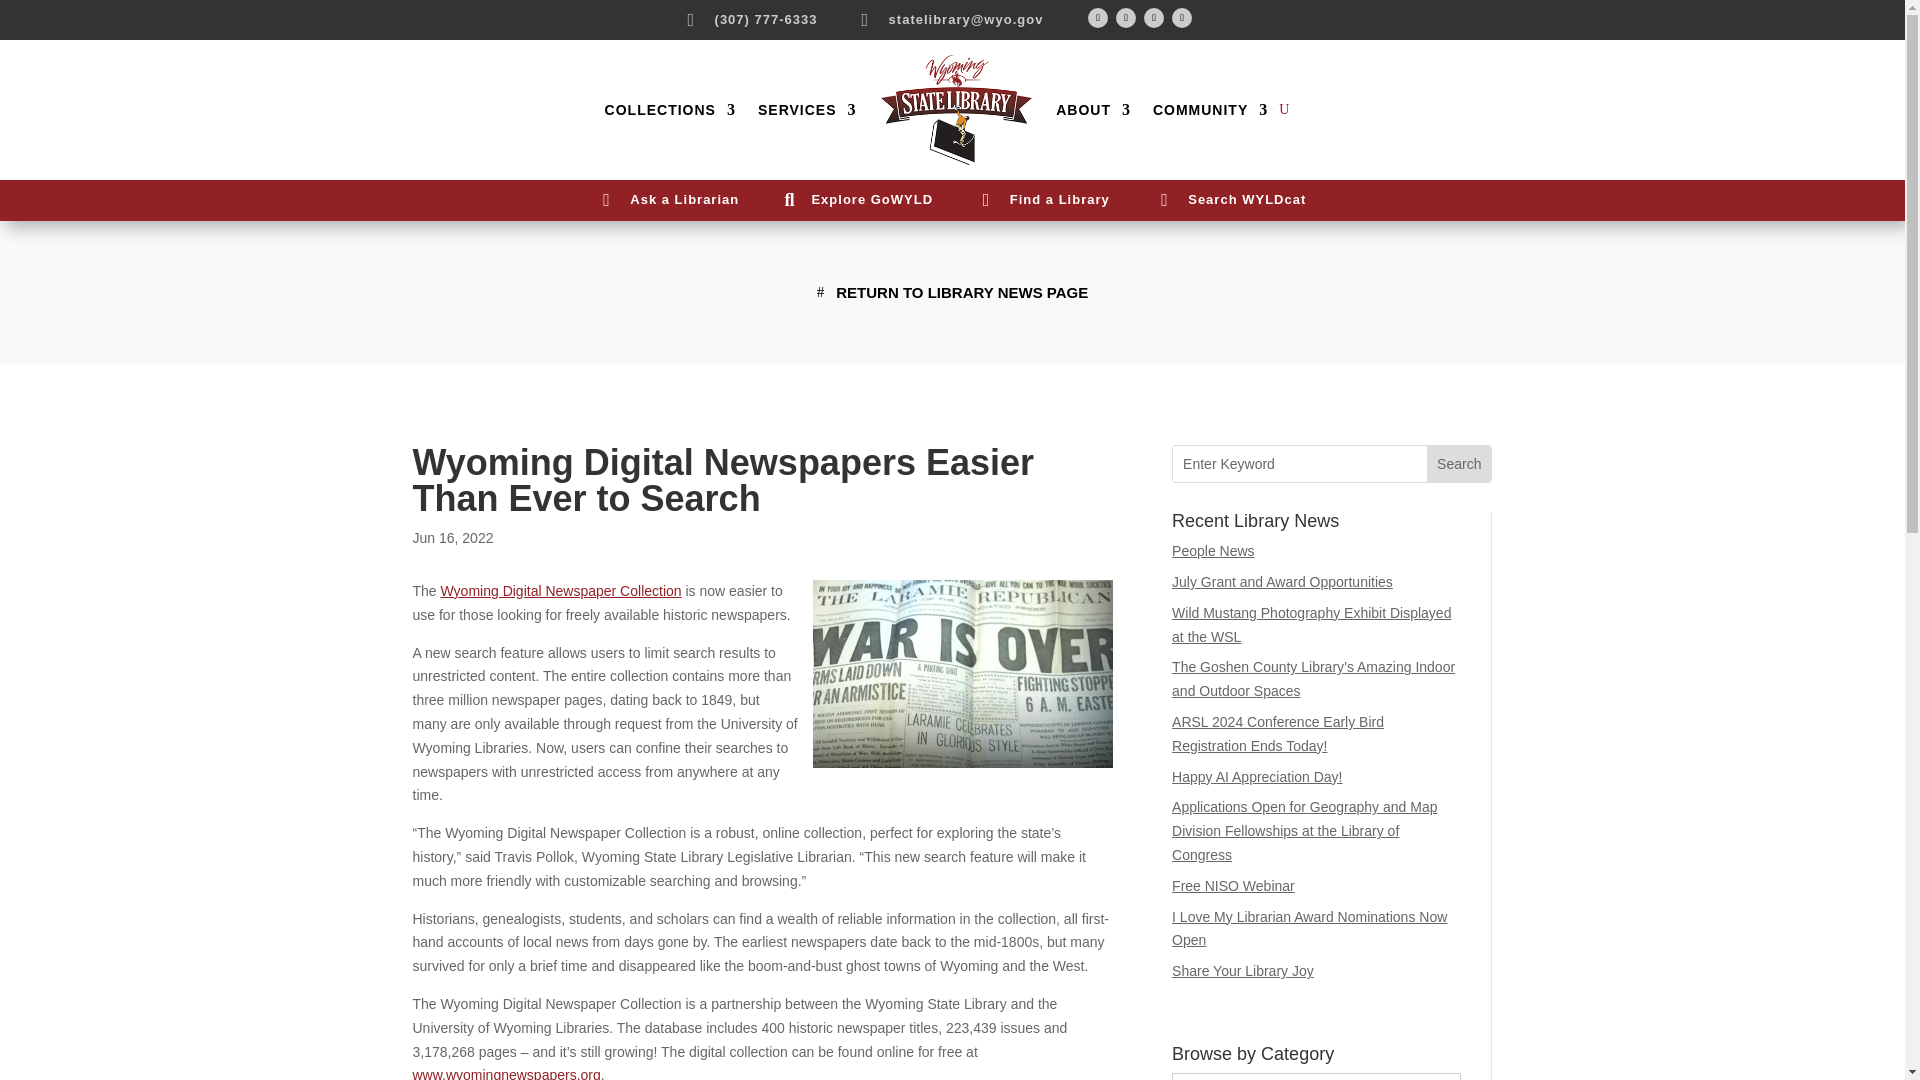 The width and height of the screenshot is (1920, 1080). Describe the element at coordinates (1126, 18) in the screenshot. I see `Twitter` at that location.